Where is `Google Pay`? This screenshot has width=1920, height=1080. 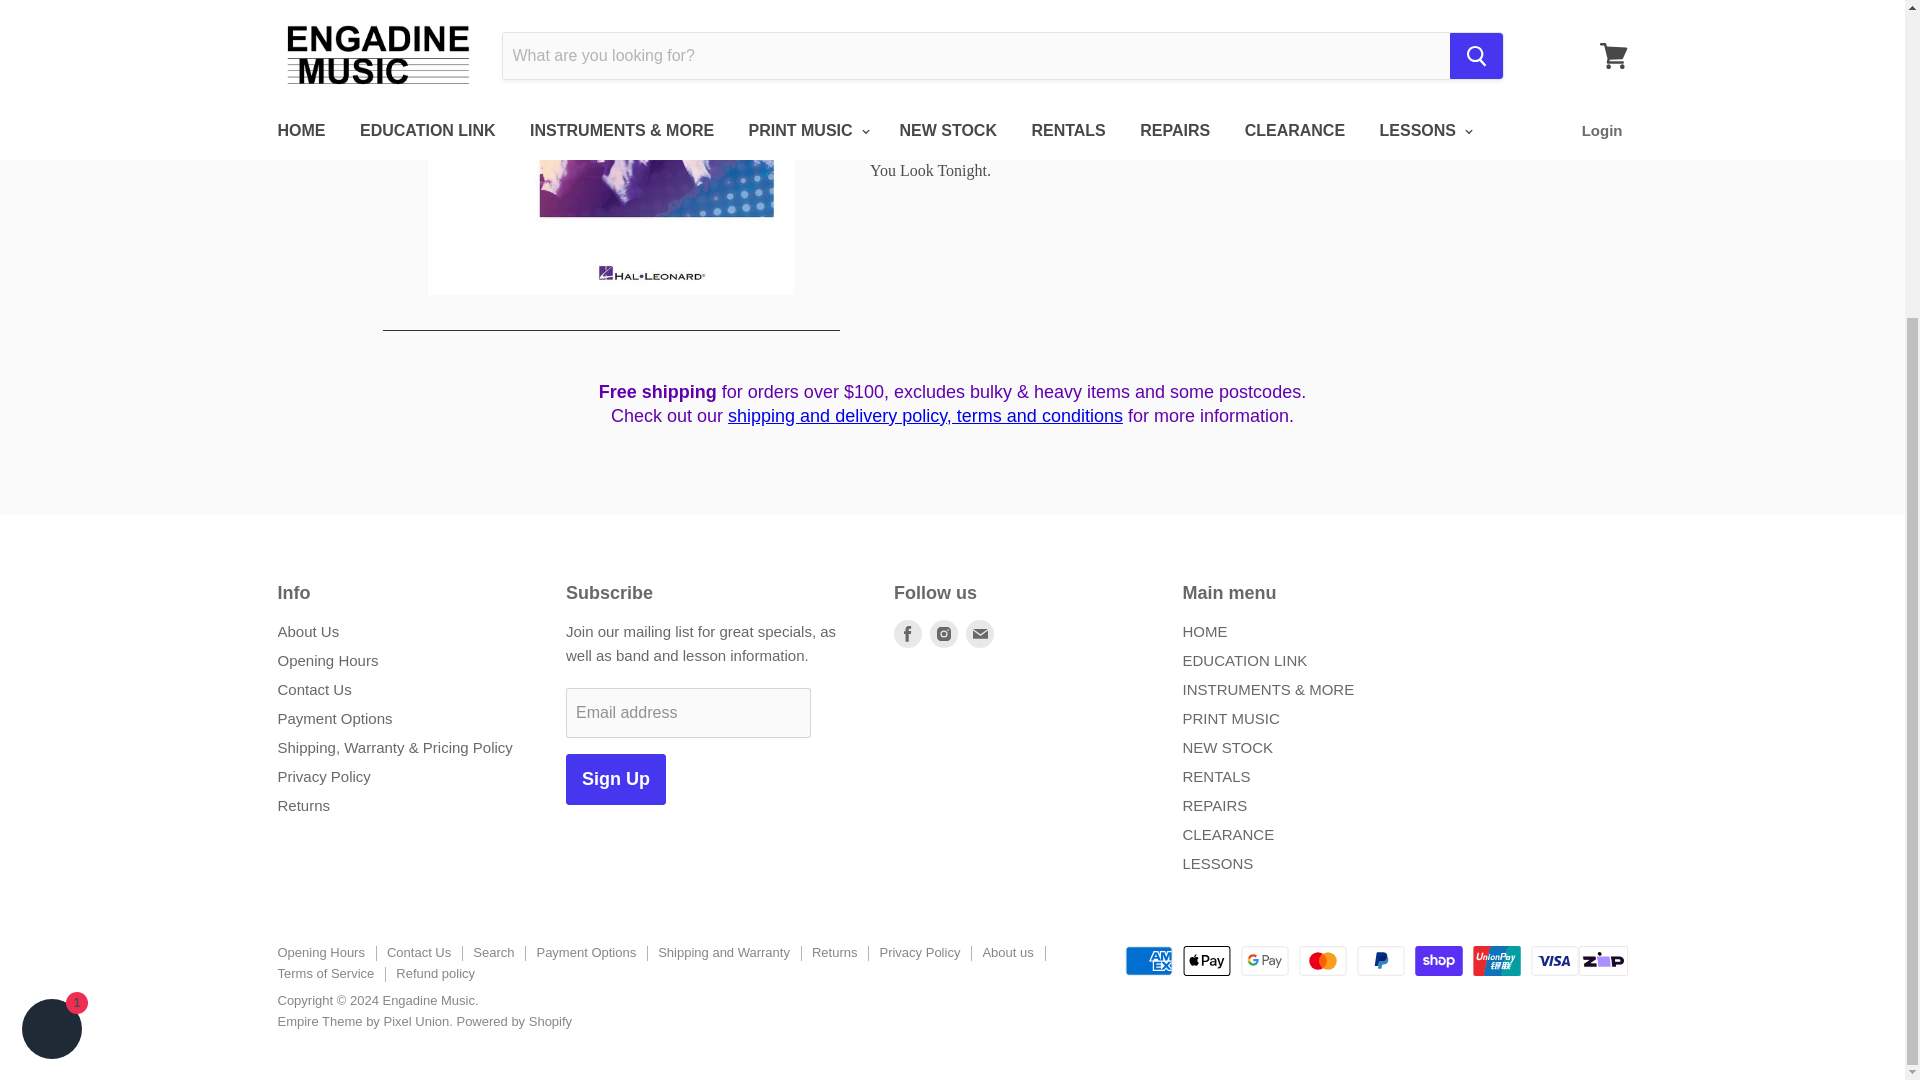 Google Pay is located at coordinates (1264, 961).